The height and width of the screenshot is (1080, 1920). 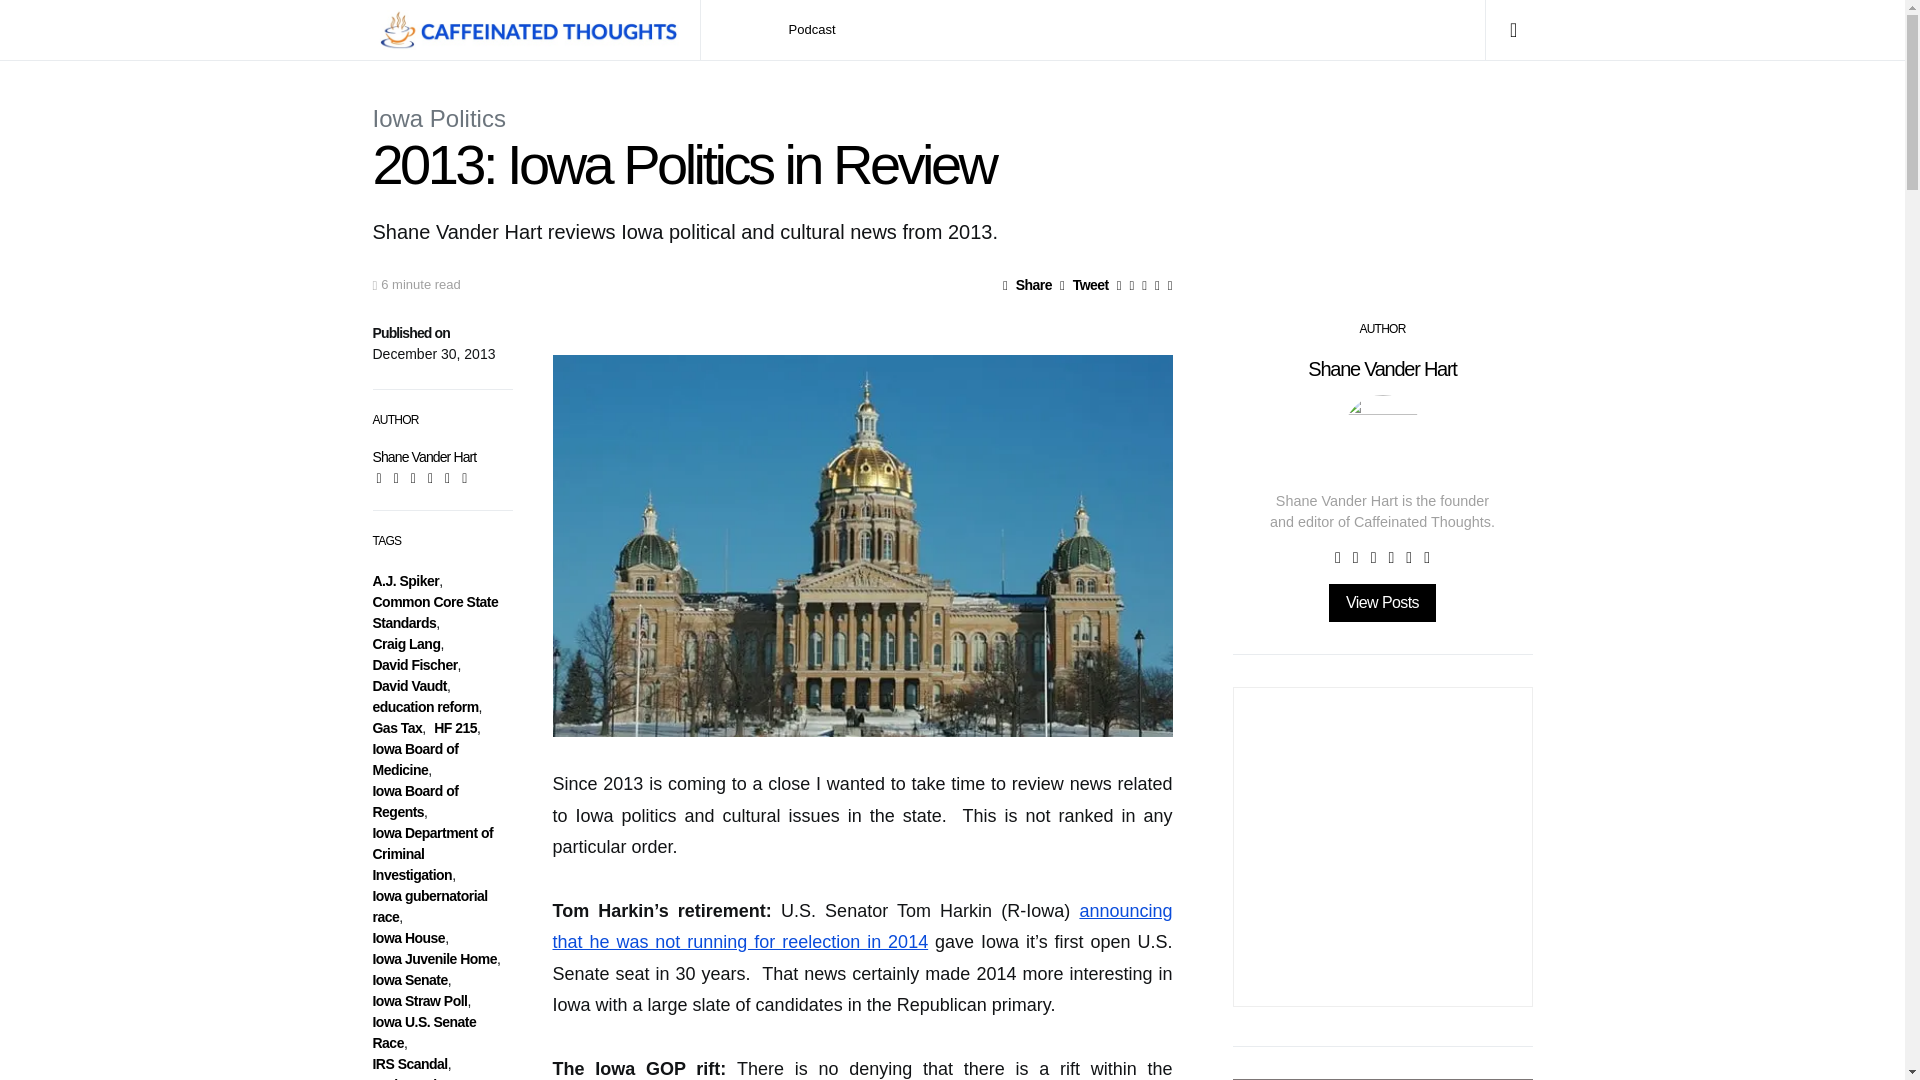 What do you see at coordinates (1084, 284) in the screenshot?
I see `Tweet` at bounding box center [1084, 284].